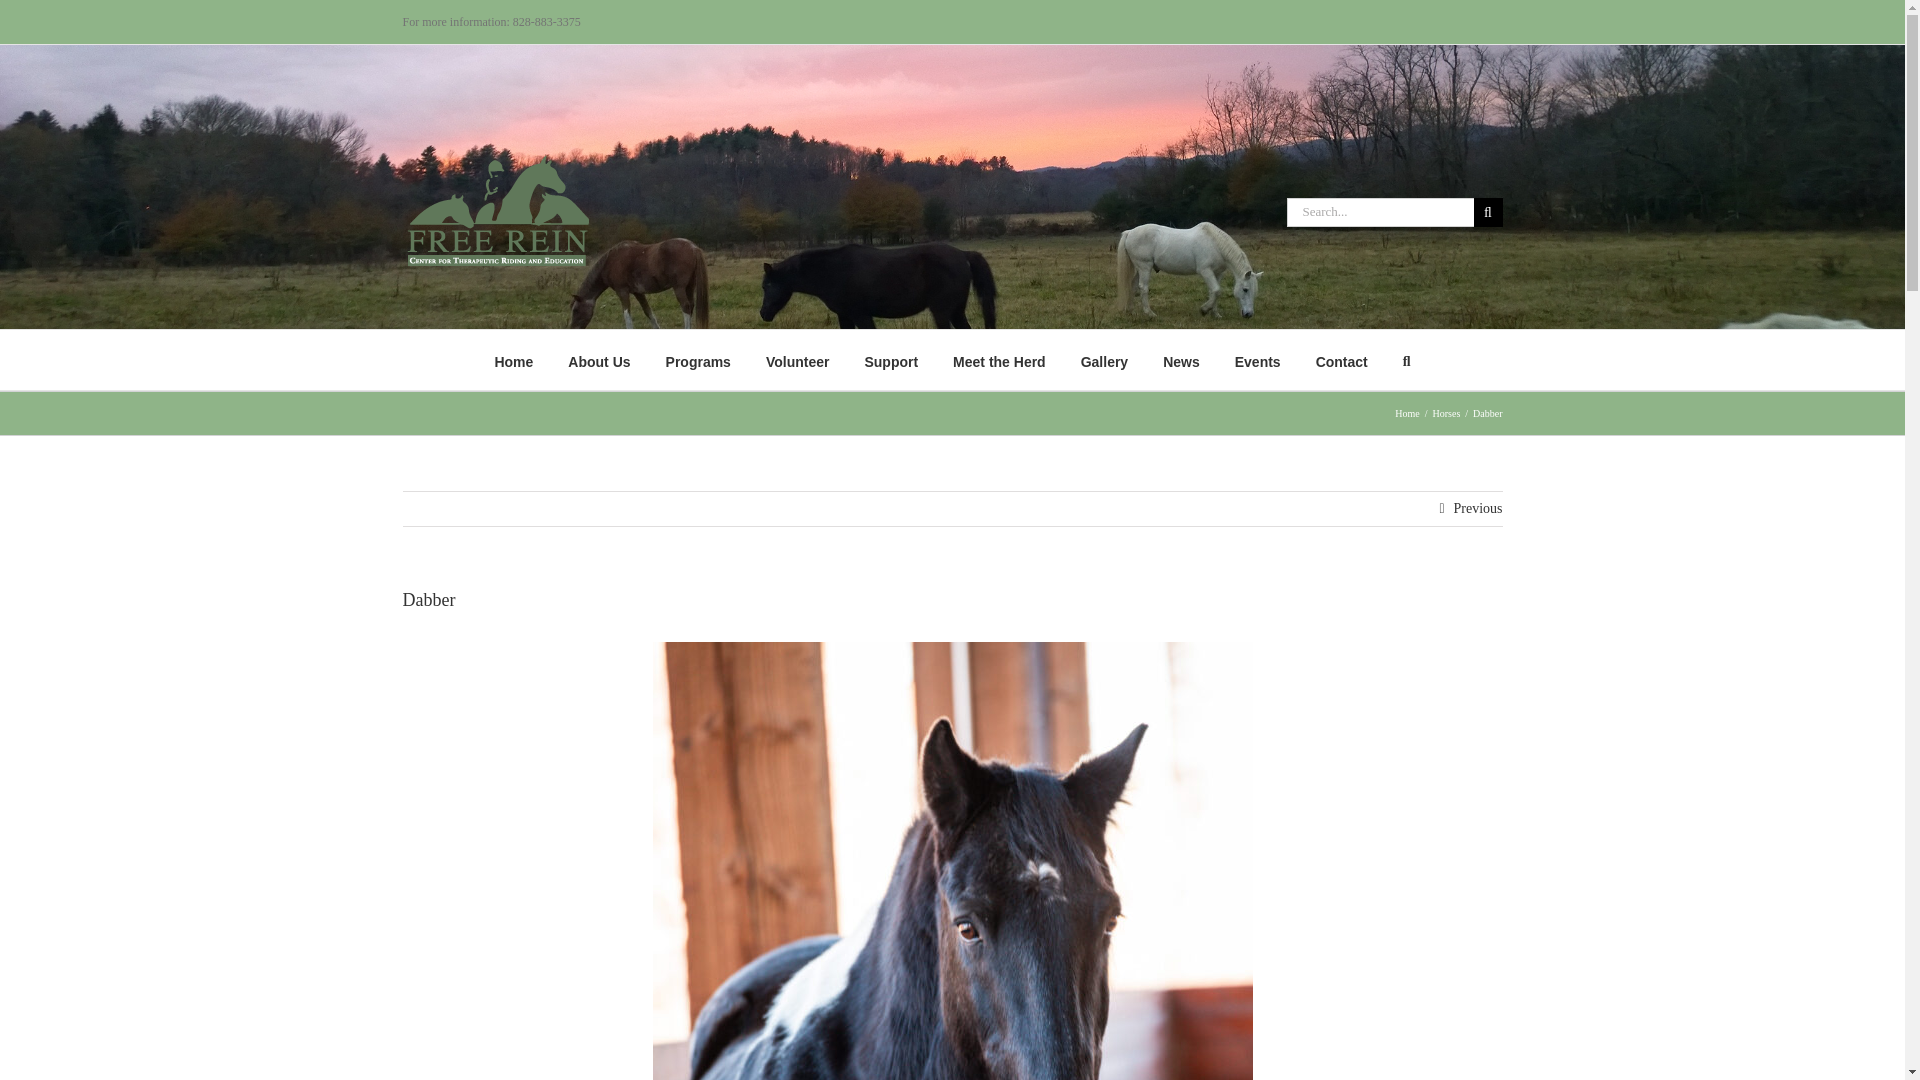  Describe the element at coordinates (999, 360) in the screenshot. I see `Meet the Herd` at that location.